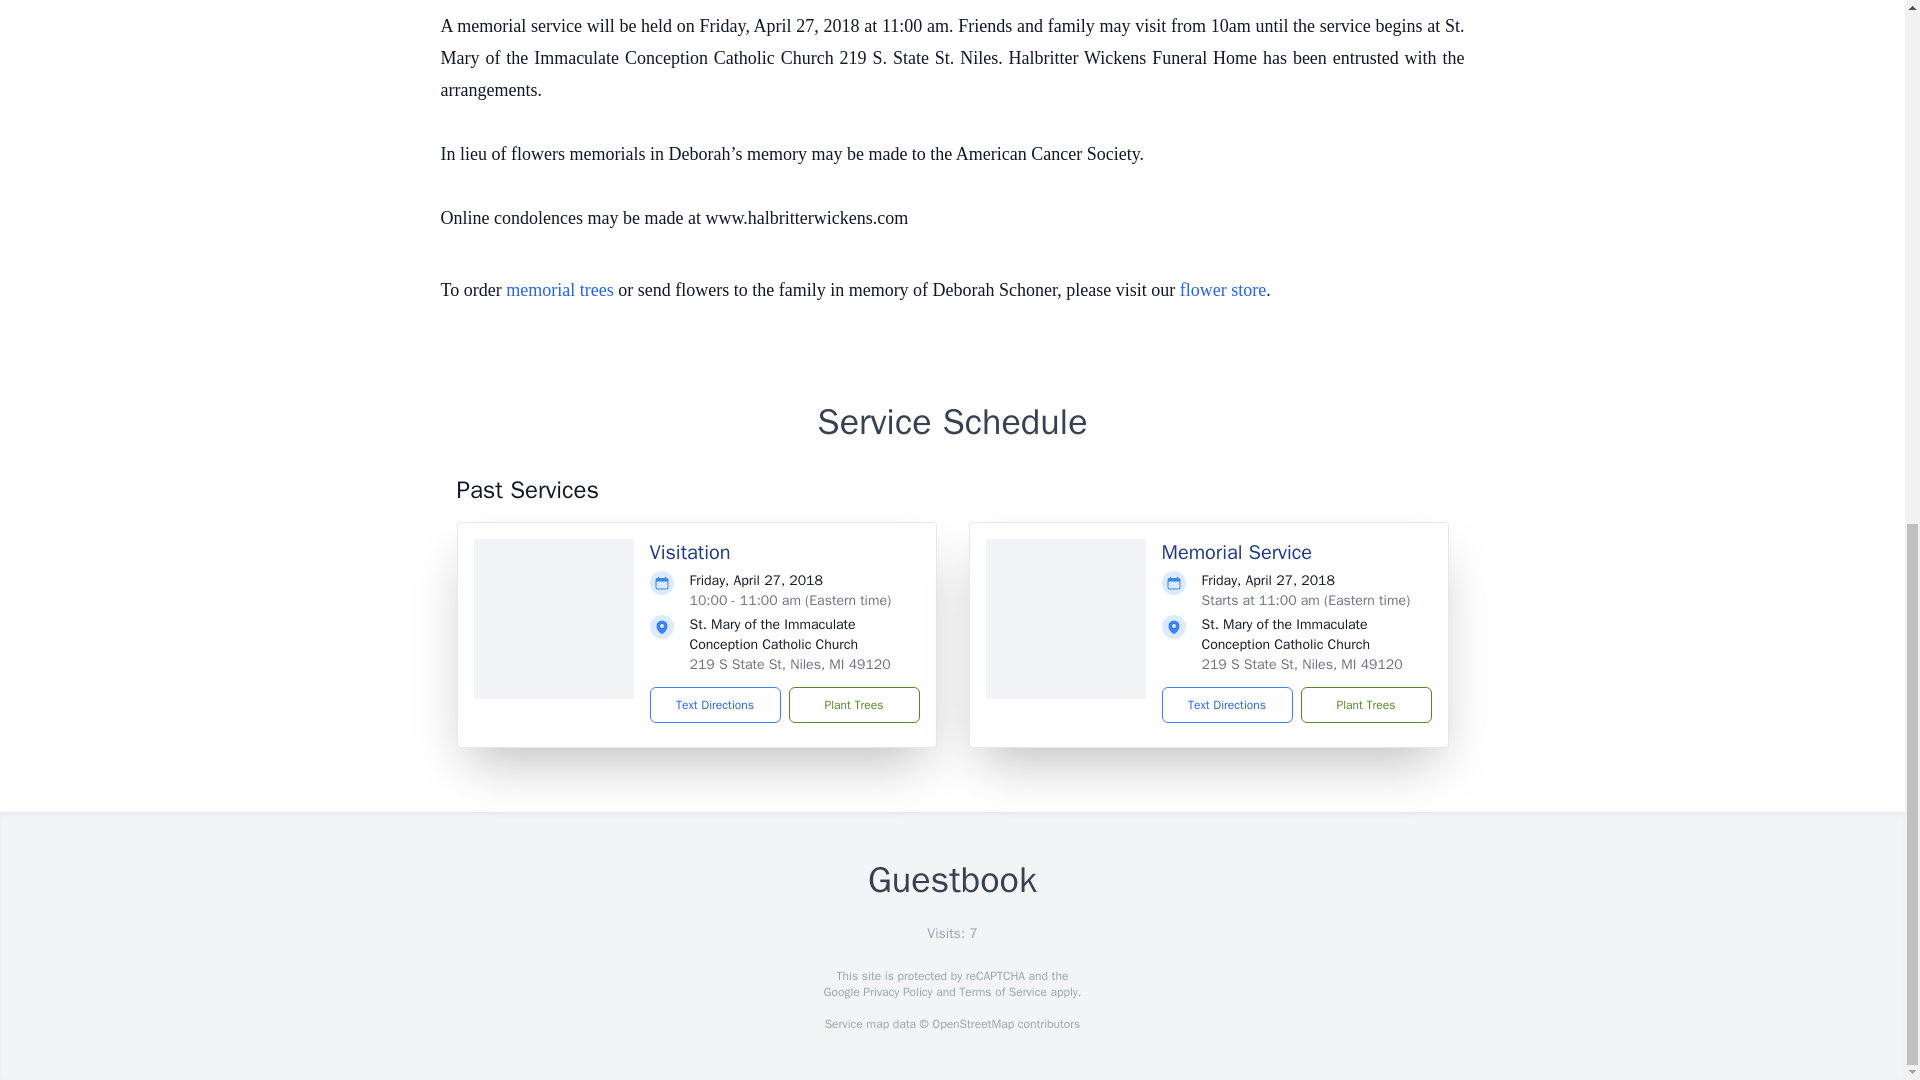  I want to click on 219 S State St, Niles, MI 49120, so click(790, 664).